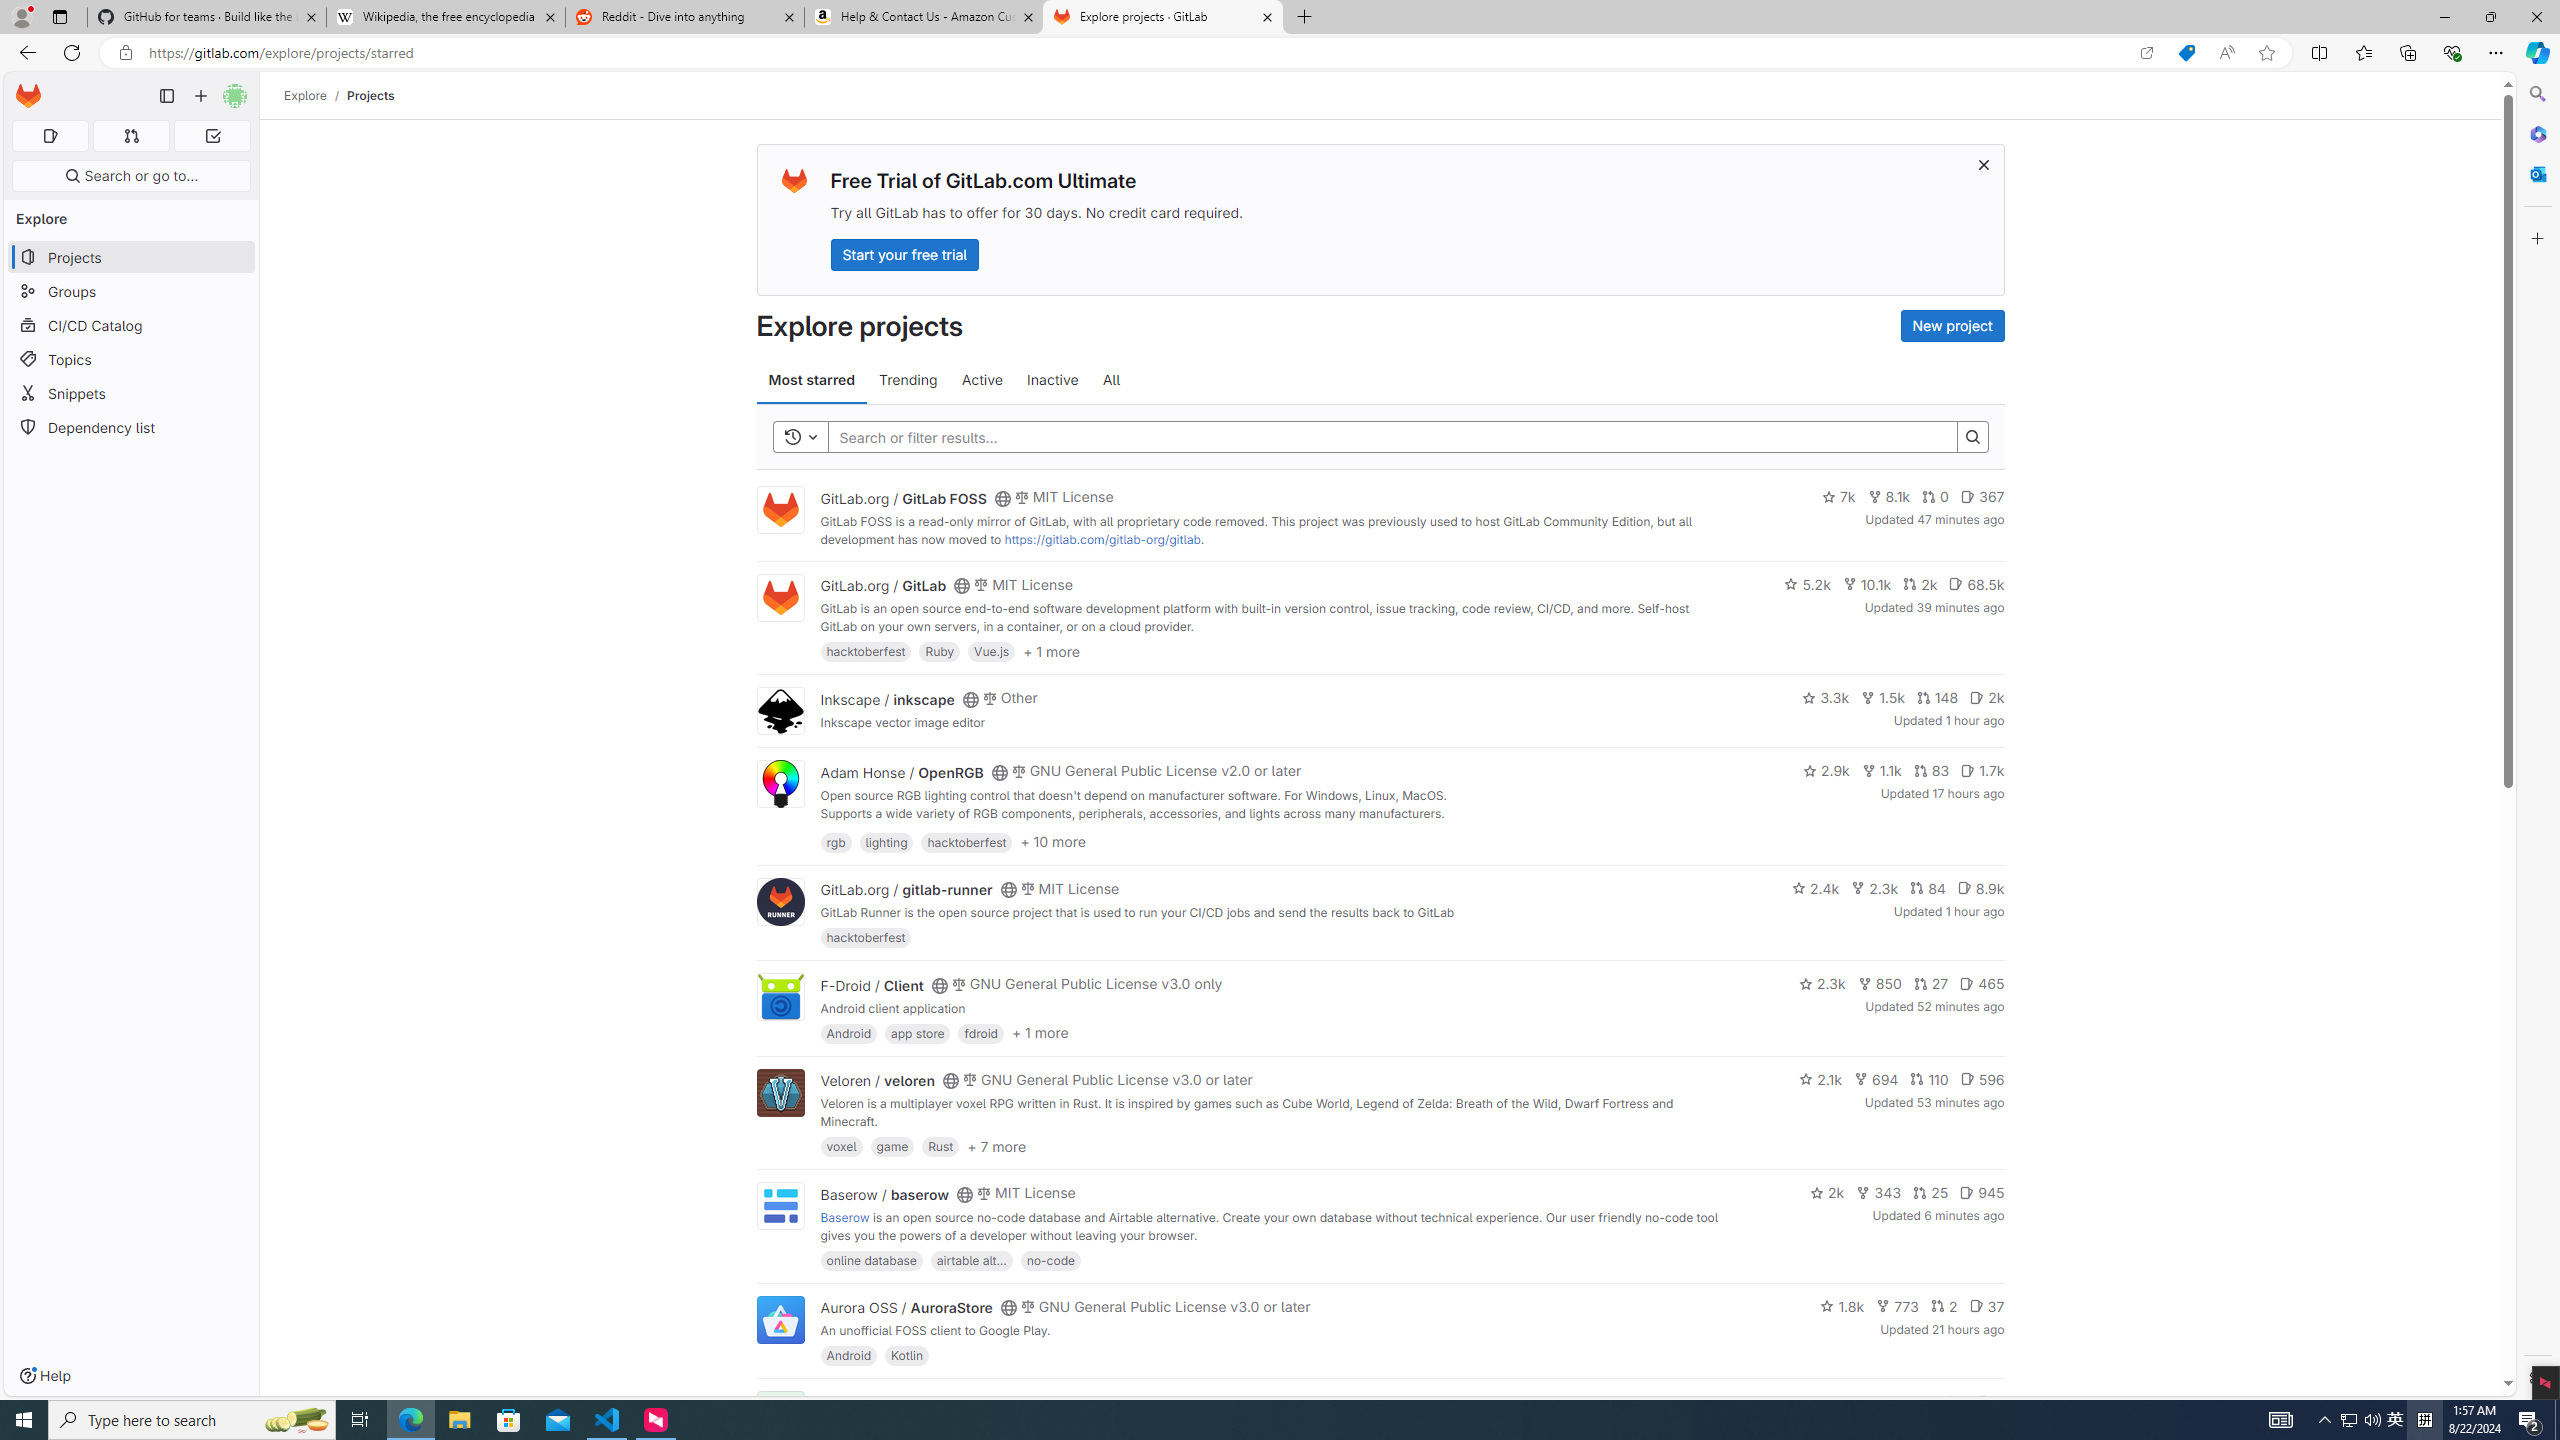  I want to click on 1.1k, so click(1882, 770).